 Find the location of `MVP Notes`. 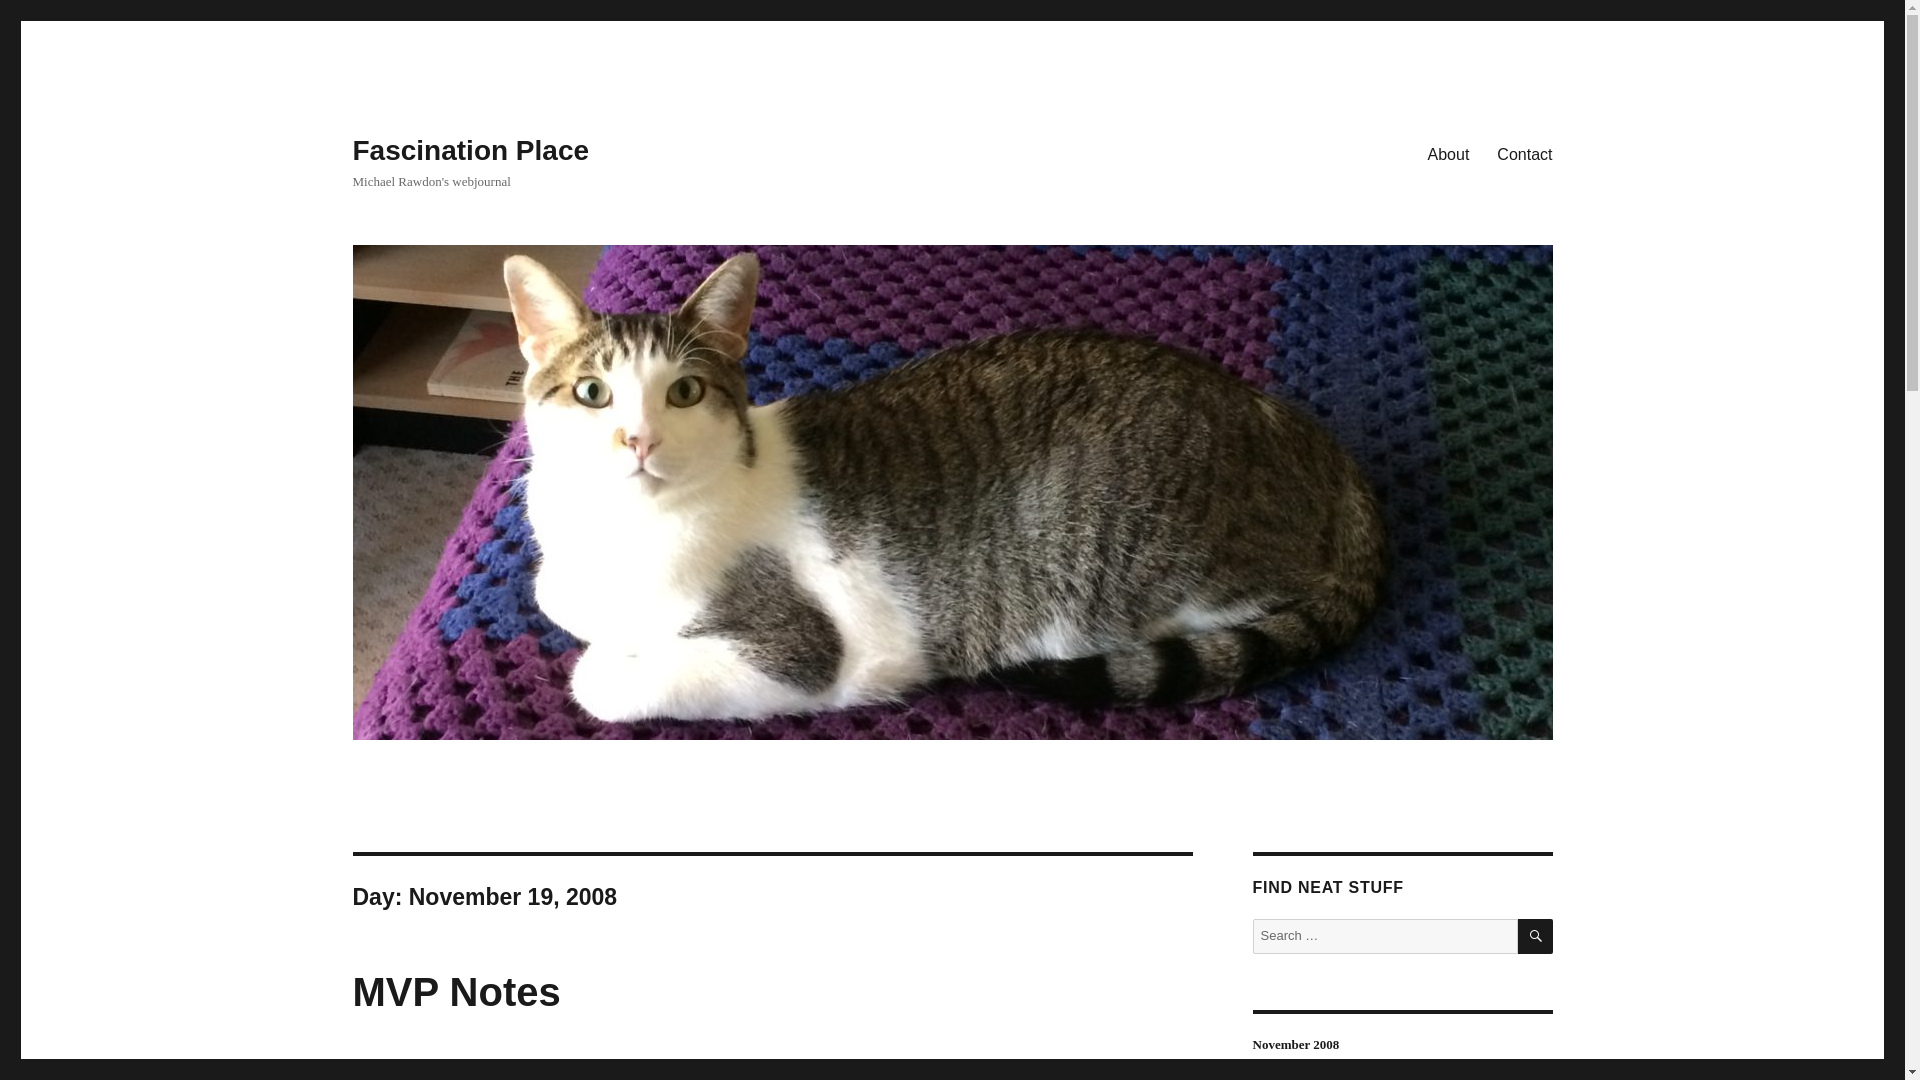

MVP Notes is located at coordinates (456, 992).